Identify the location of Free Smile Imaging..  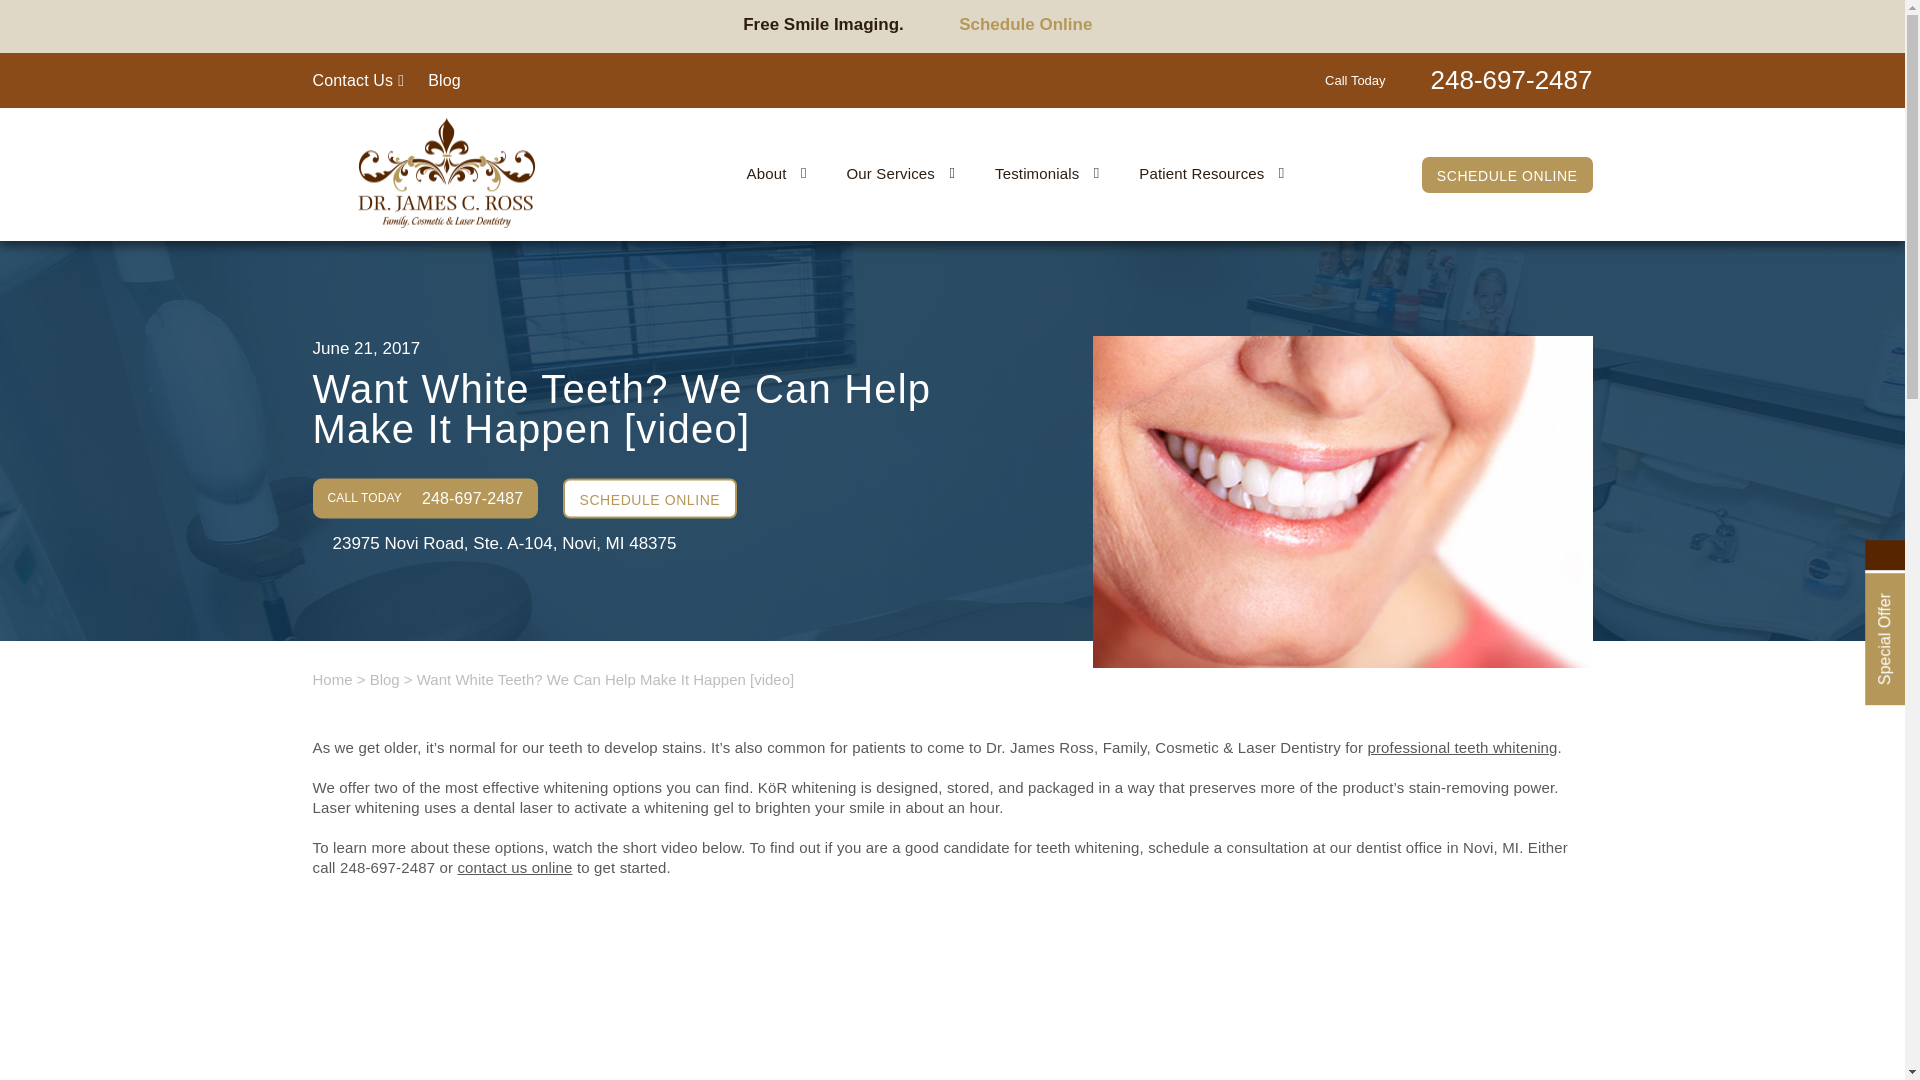
(828, 24).